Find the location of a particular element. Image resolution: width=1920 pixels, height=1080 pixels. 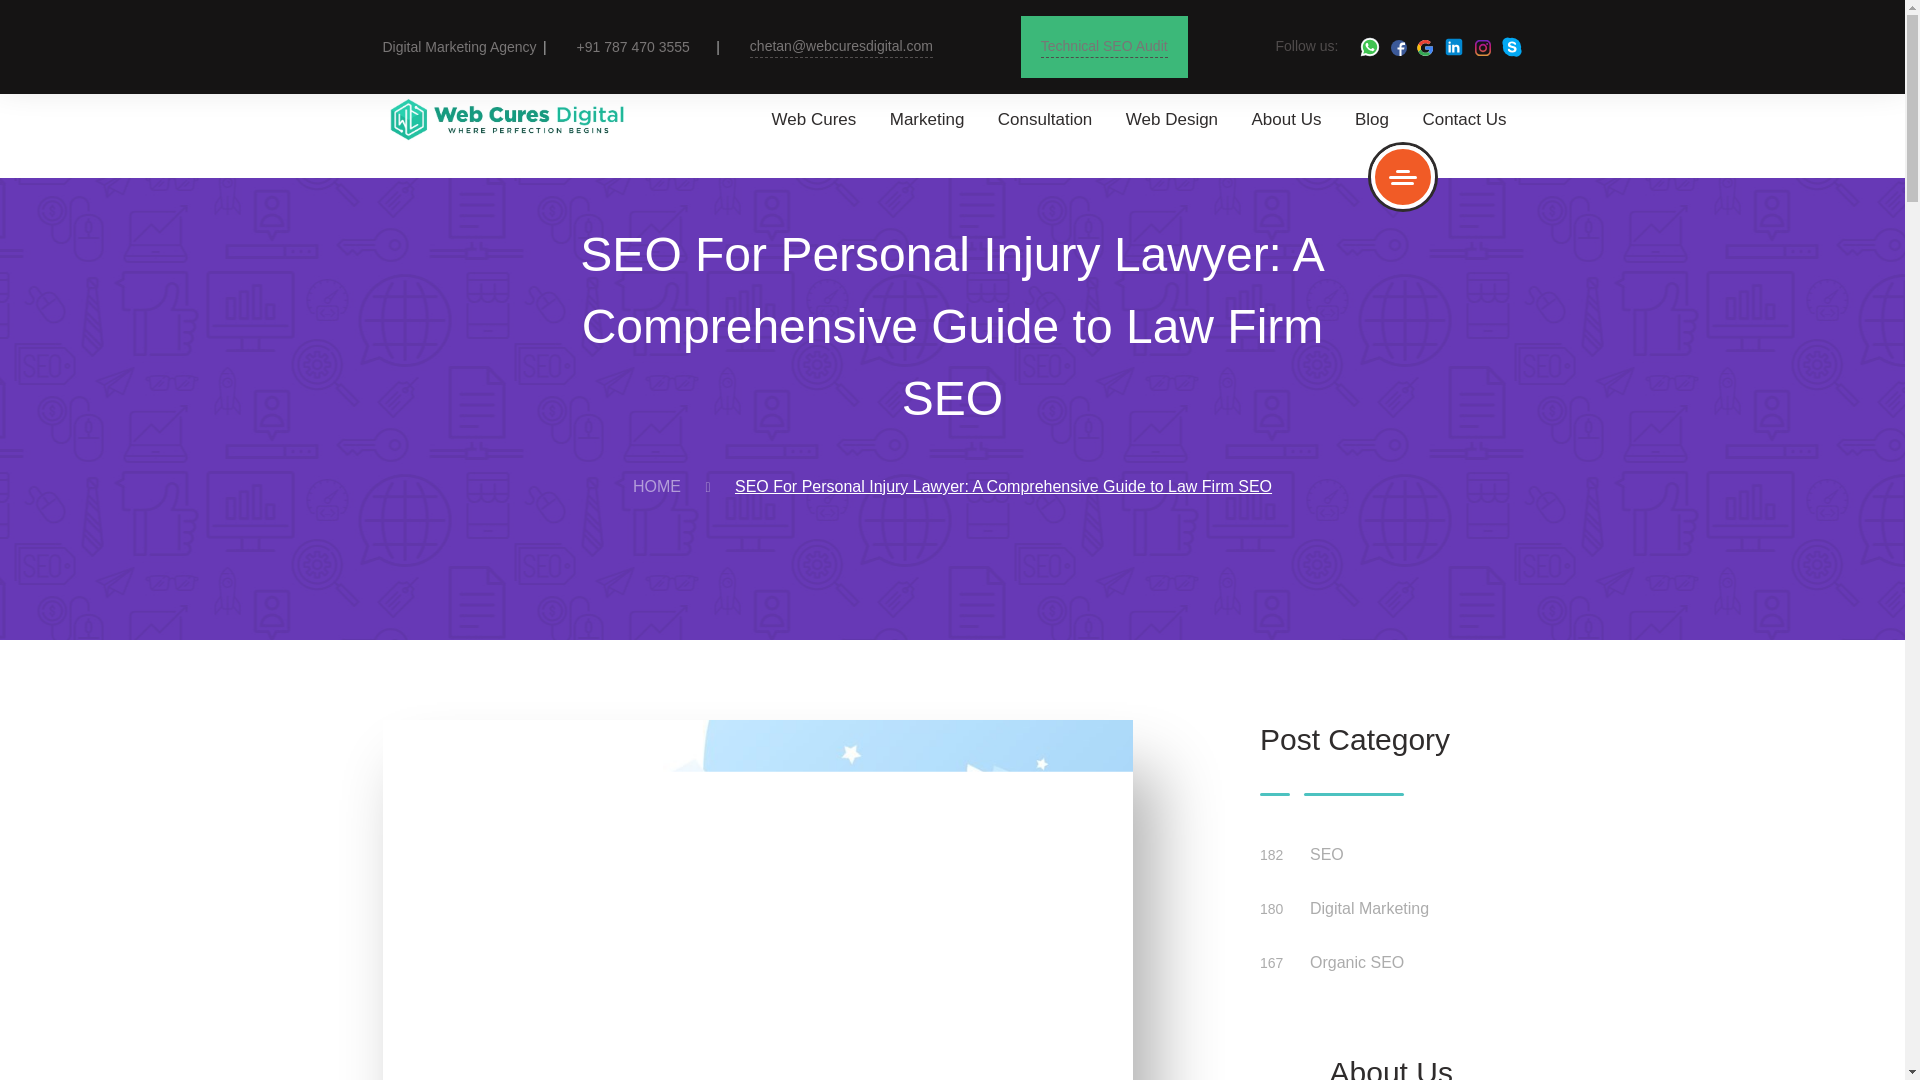

Healthcare SEO is located at coordinates (1262, 318).